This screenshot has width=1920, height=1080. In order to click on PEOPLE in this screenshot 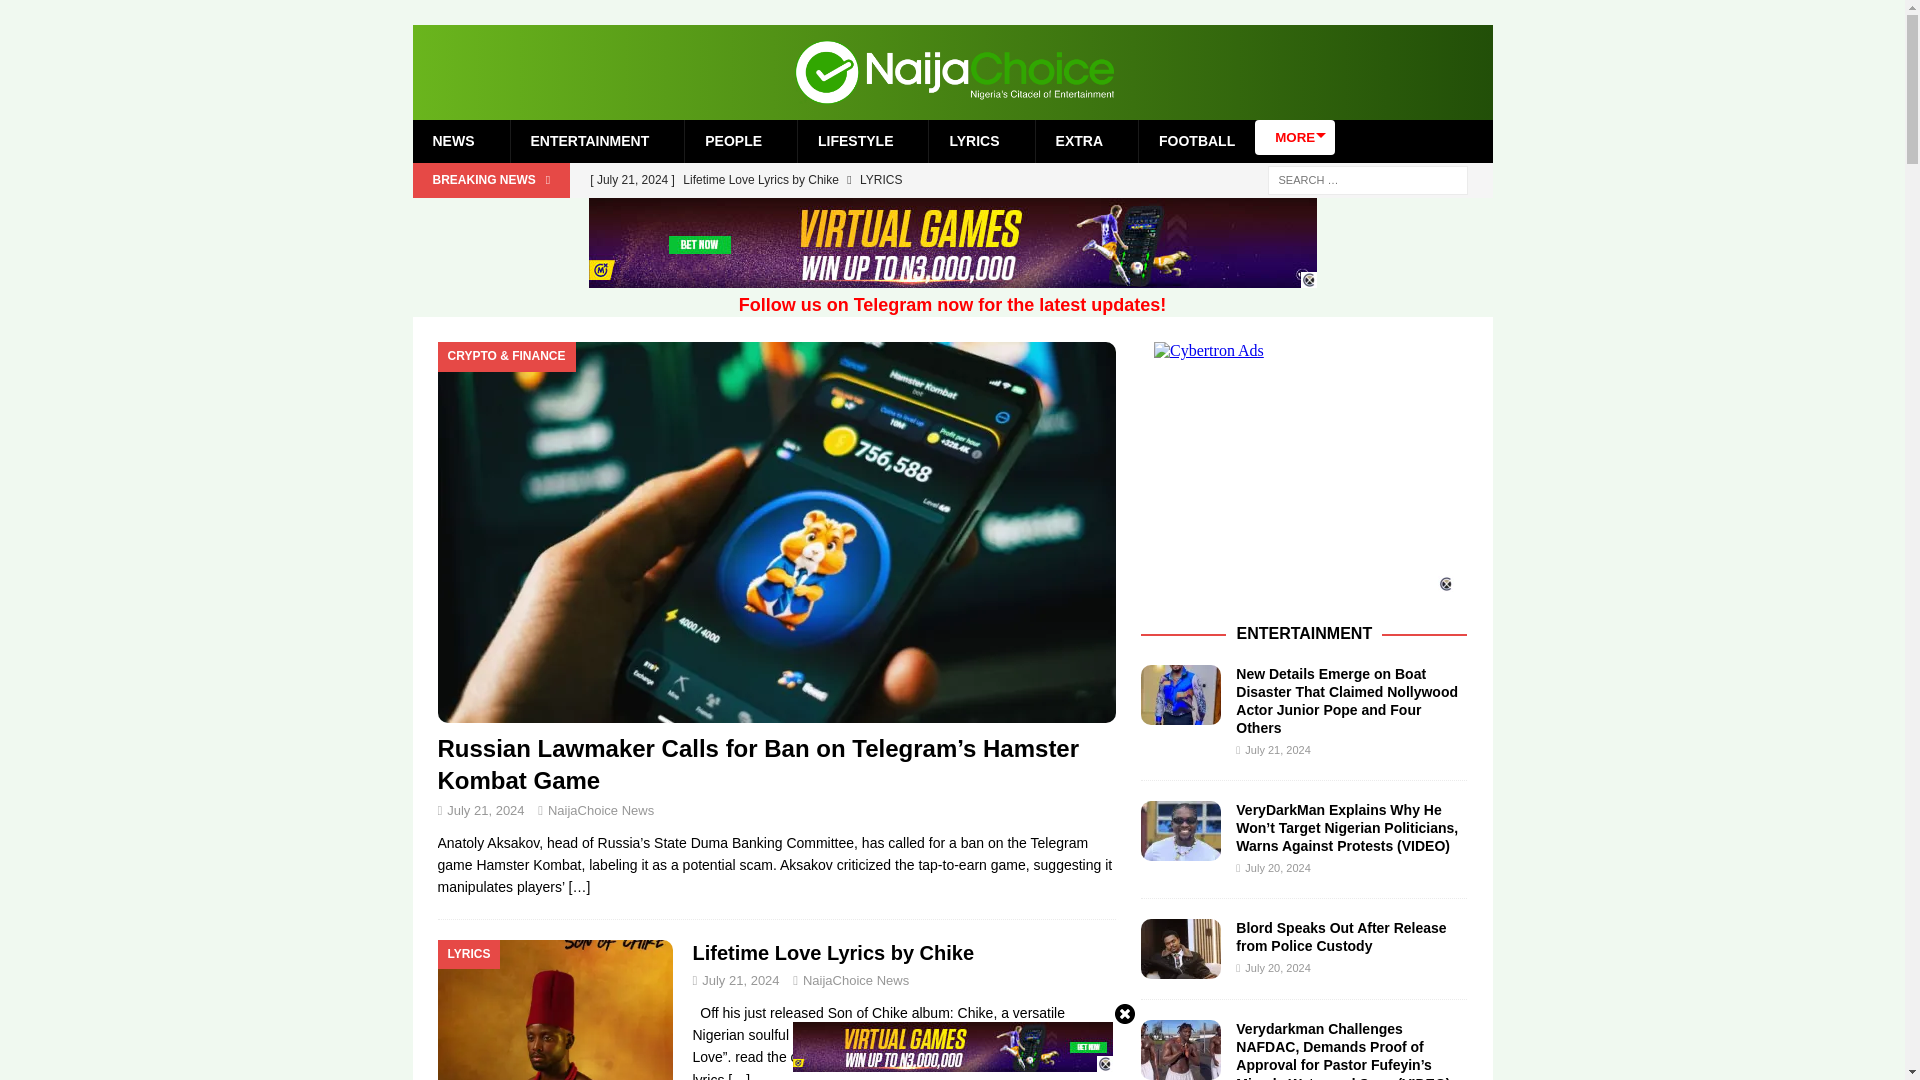, I will do `click(732, 140)`.